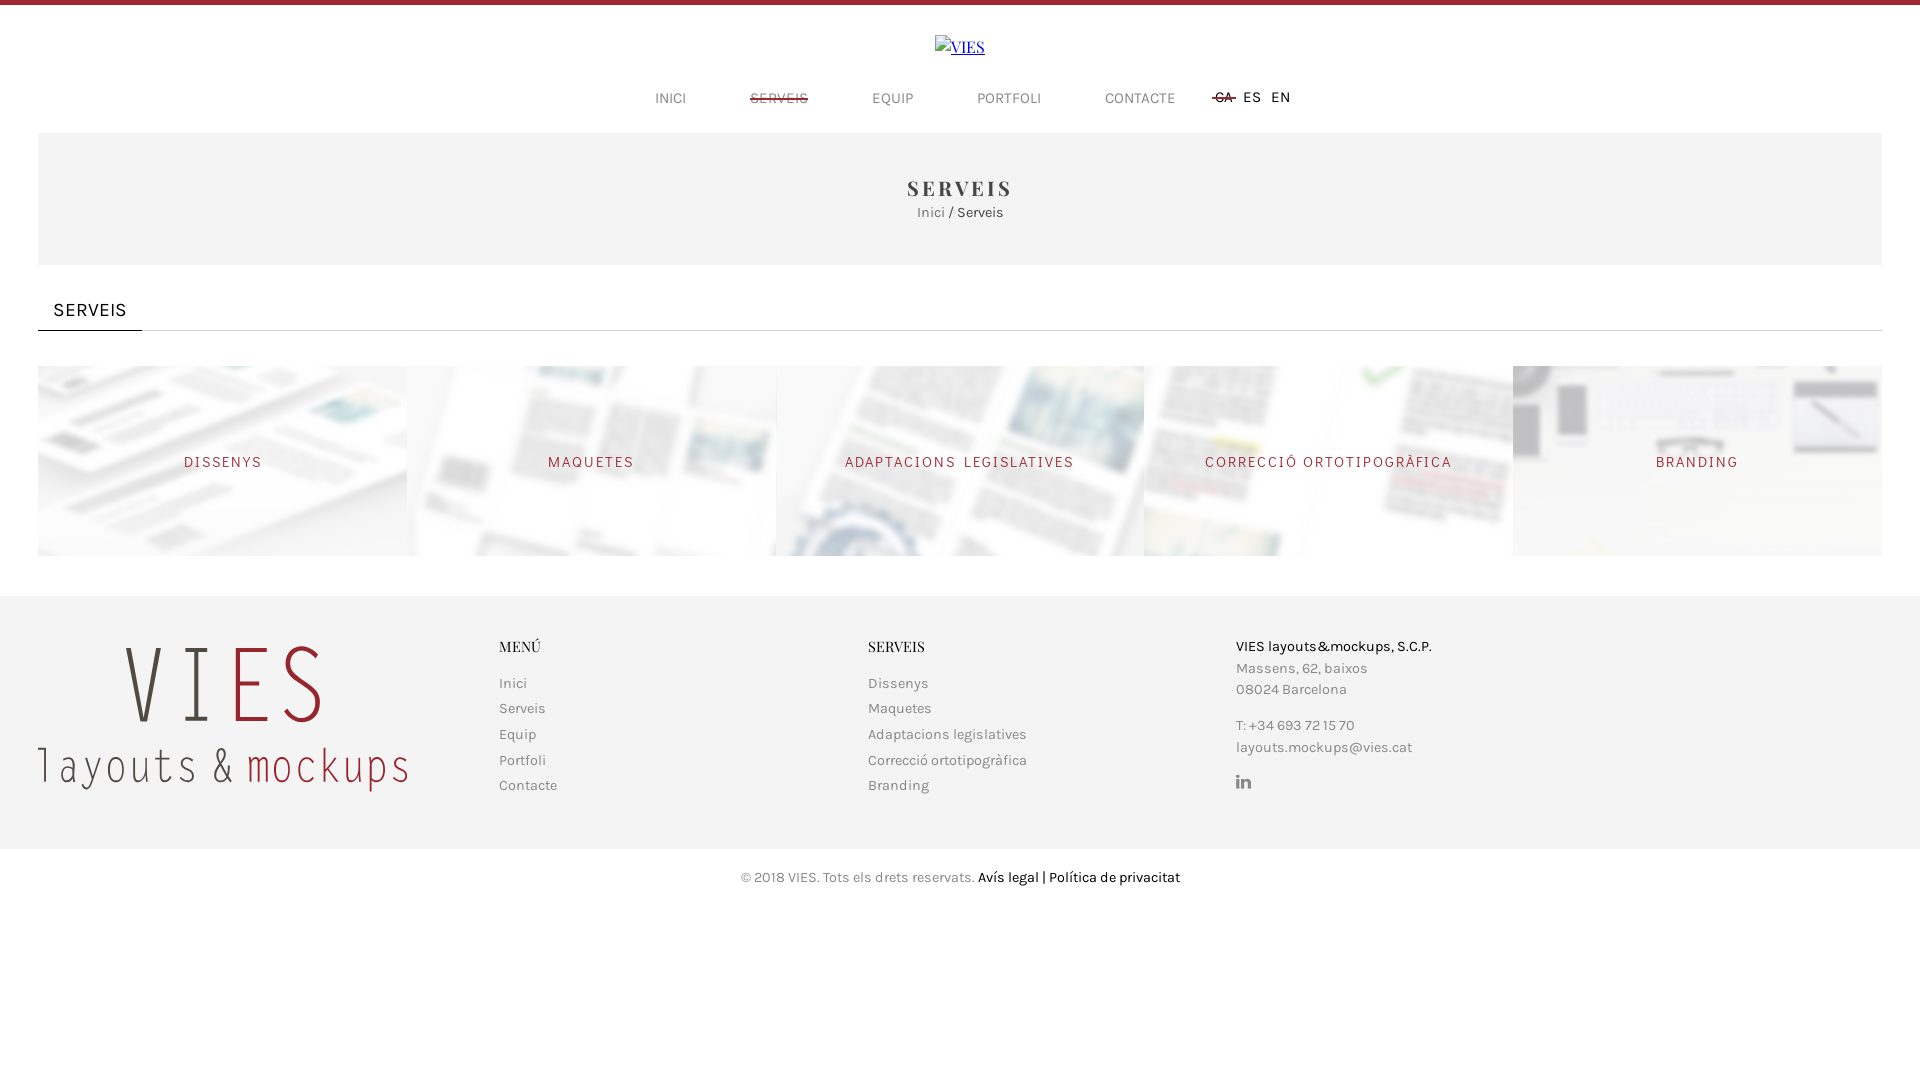 The height and width of the screenshot is (1080, 1920). Describe the element at coordinates (1224, 97) in the screenshot. I see `CA` at that location.